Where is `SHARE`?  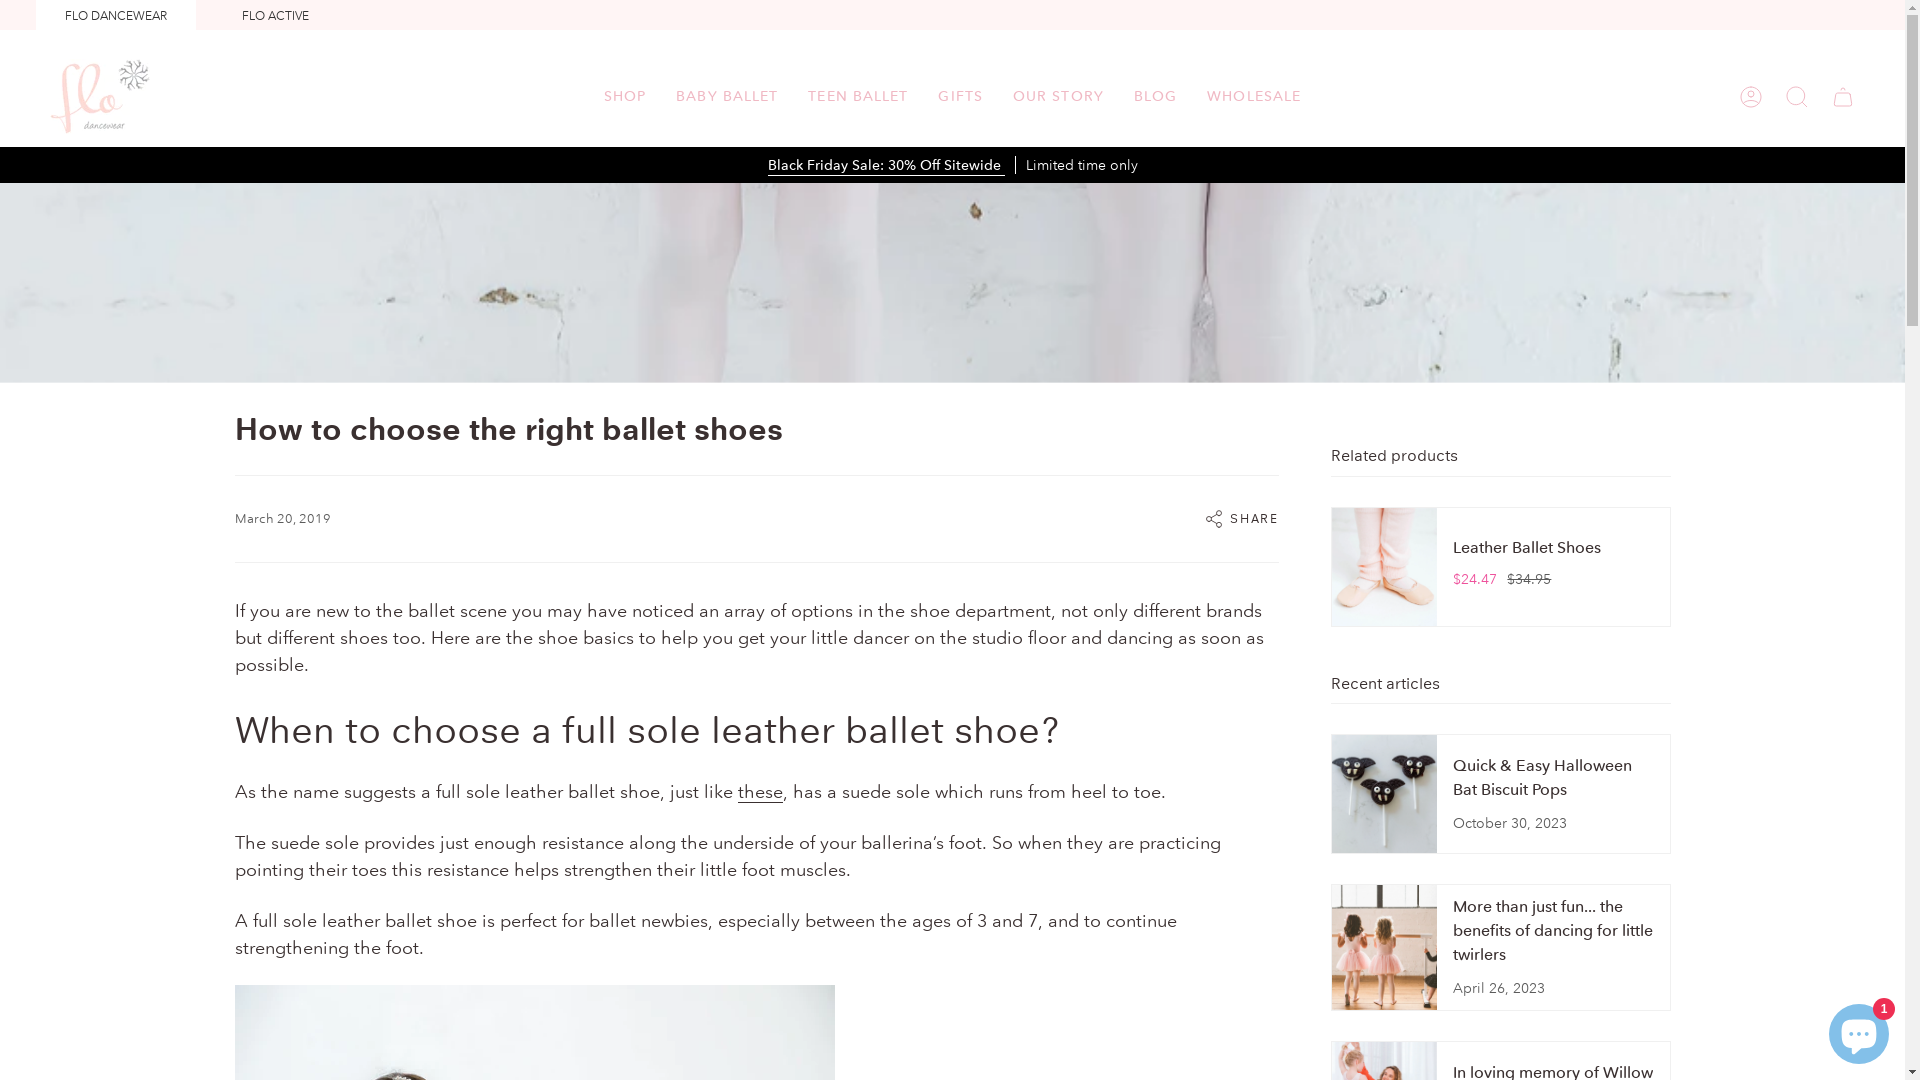
SHARE is located at coordinates (1241, 519).